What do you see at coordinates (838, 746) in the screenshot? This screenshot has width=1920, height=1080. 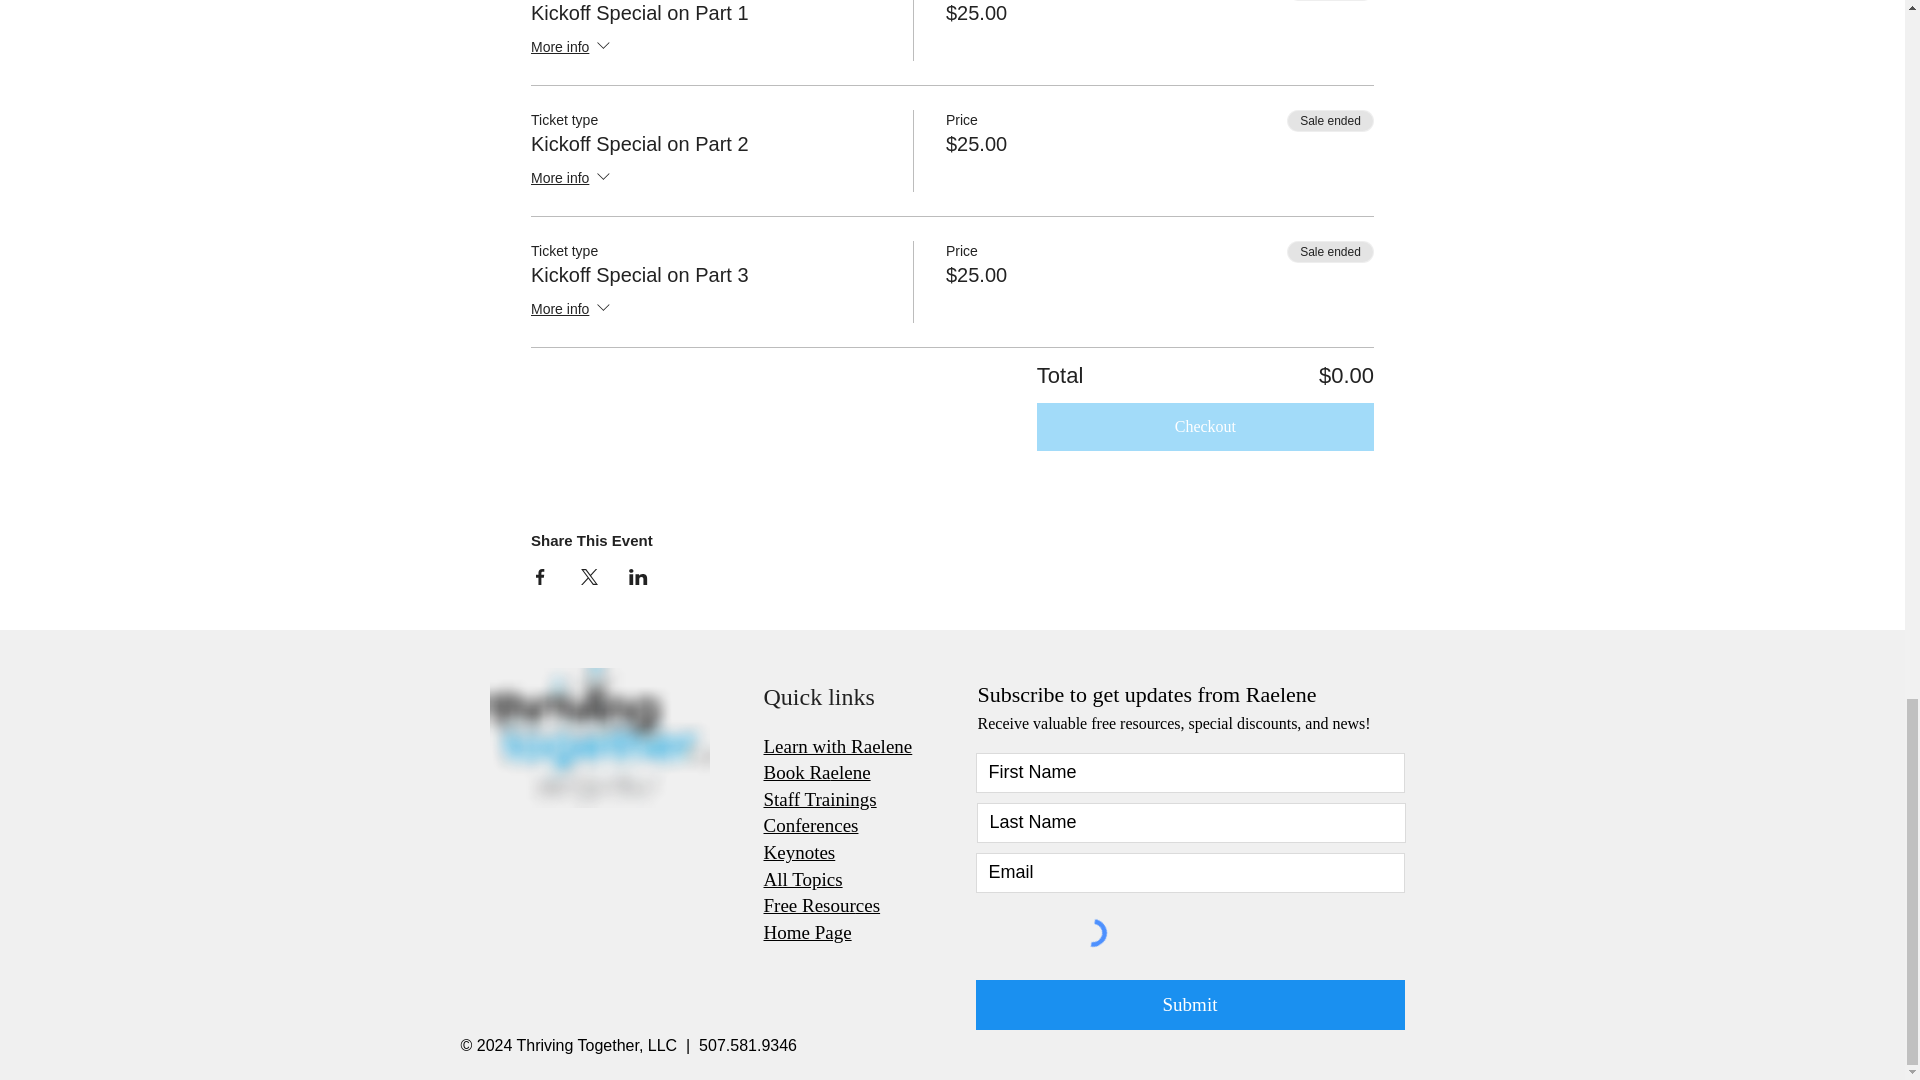 I see `Learn with Raelene` at bounding box center [838, 746].